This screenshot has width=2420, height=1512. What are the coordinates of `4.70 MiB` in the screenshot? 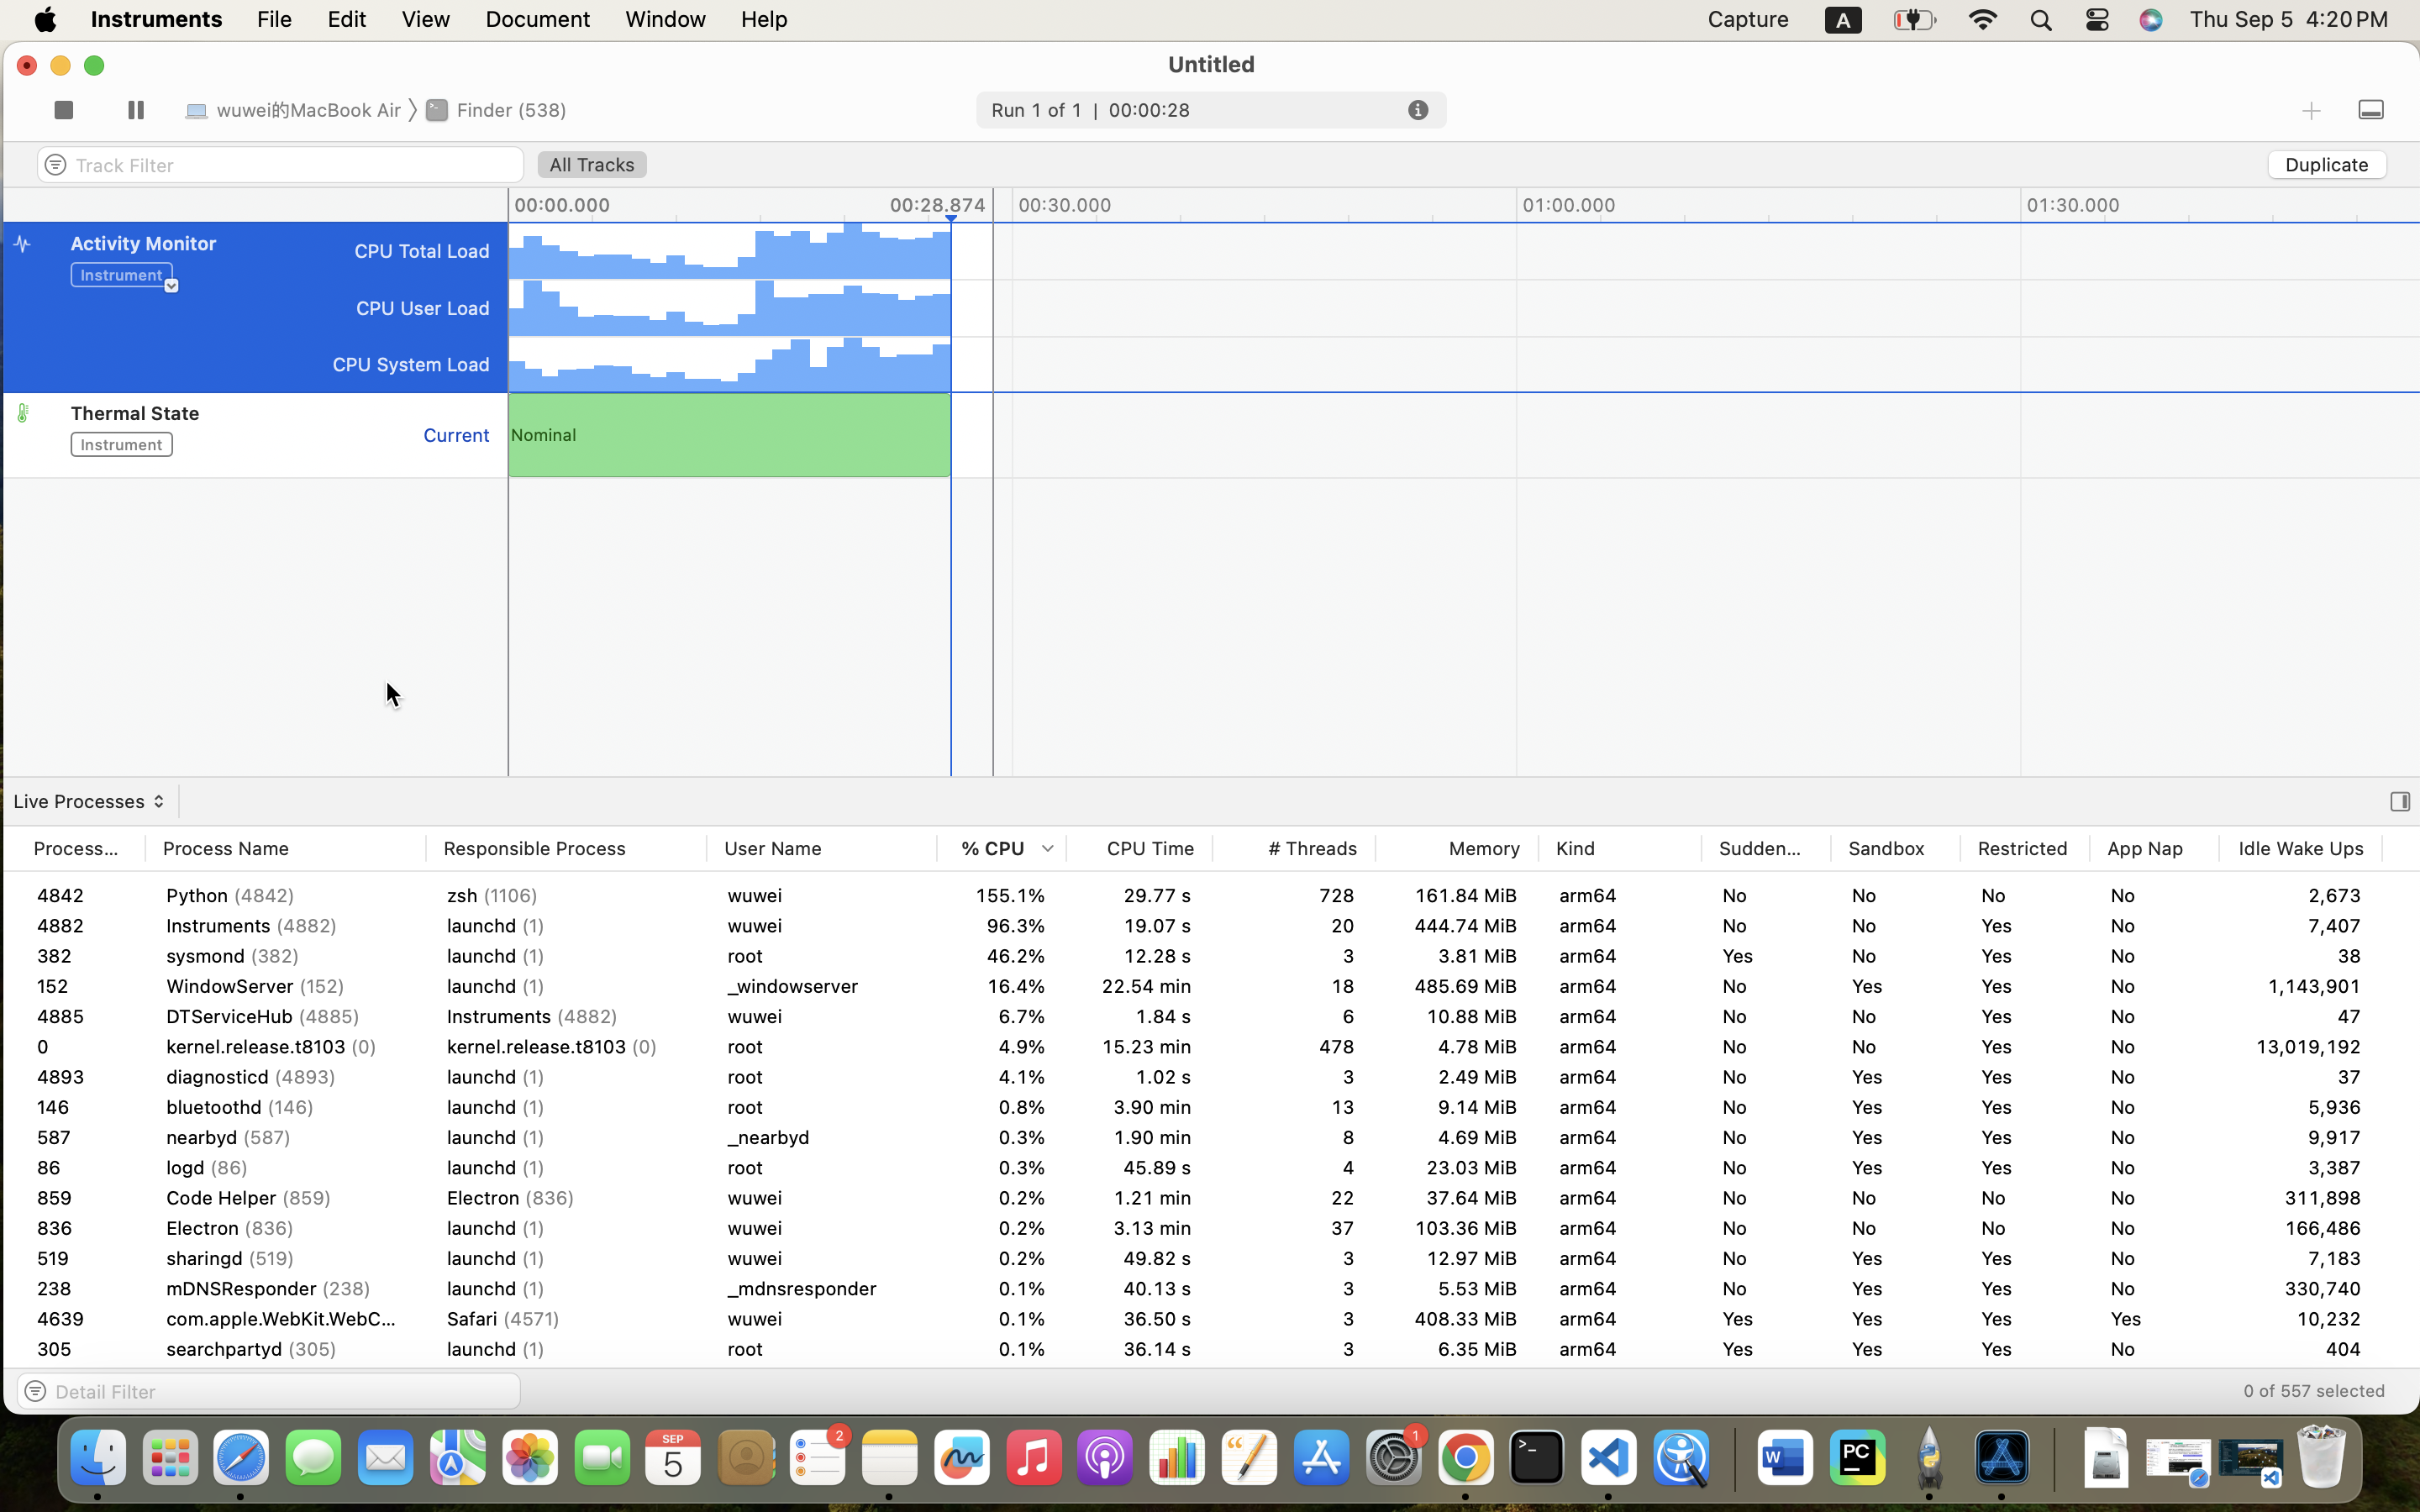 It's located at (1457, 1379).